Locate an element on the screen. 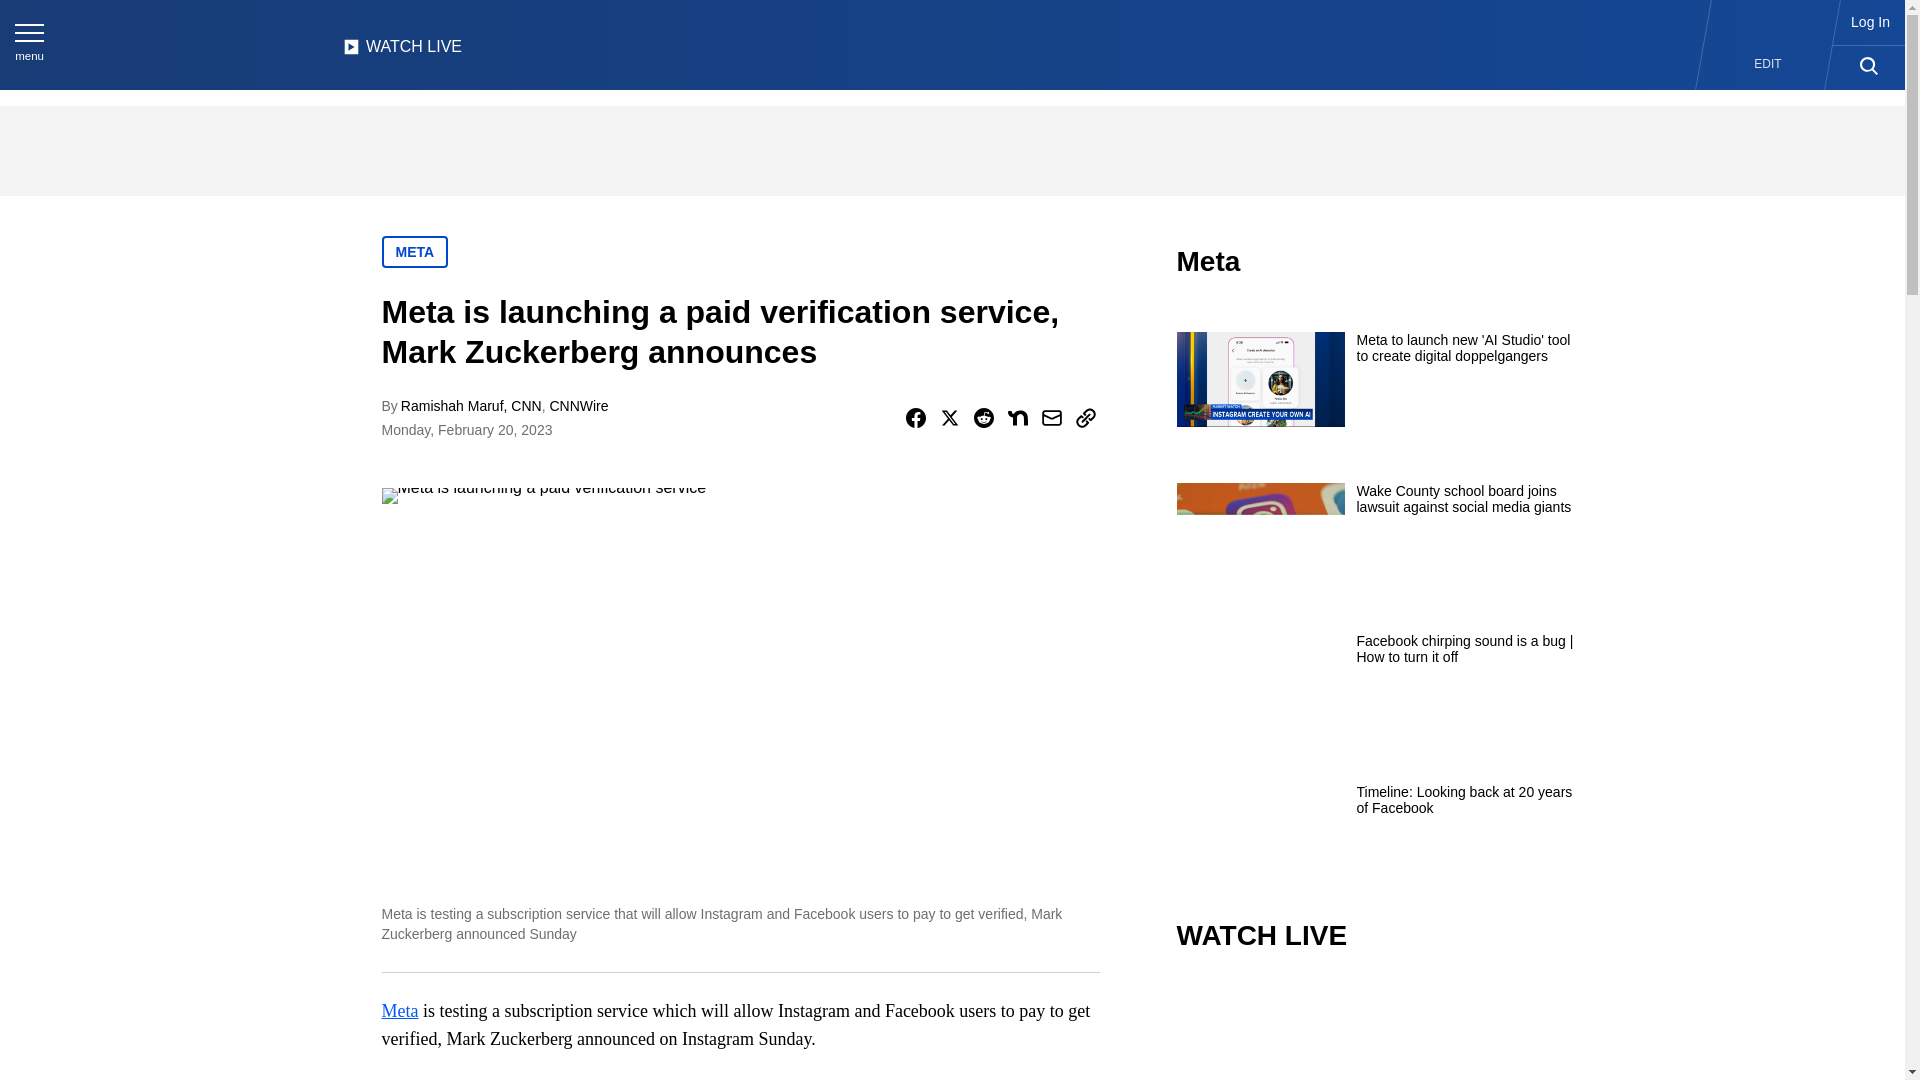 The width and height of the screenshot is (1920, 1080). WATCH LIVE is located at coordinates (402, 52).